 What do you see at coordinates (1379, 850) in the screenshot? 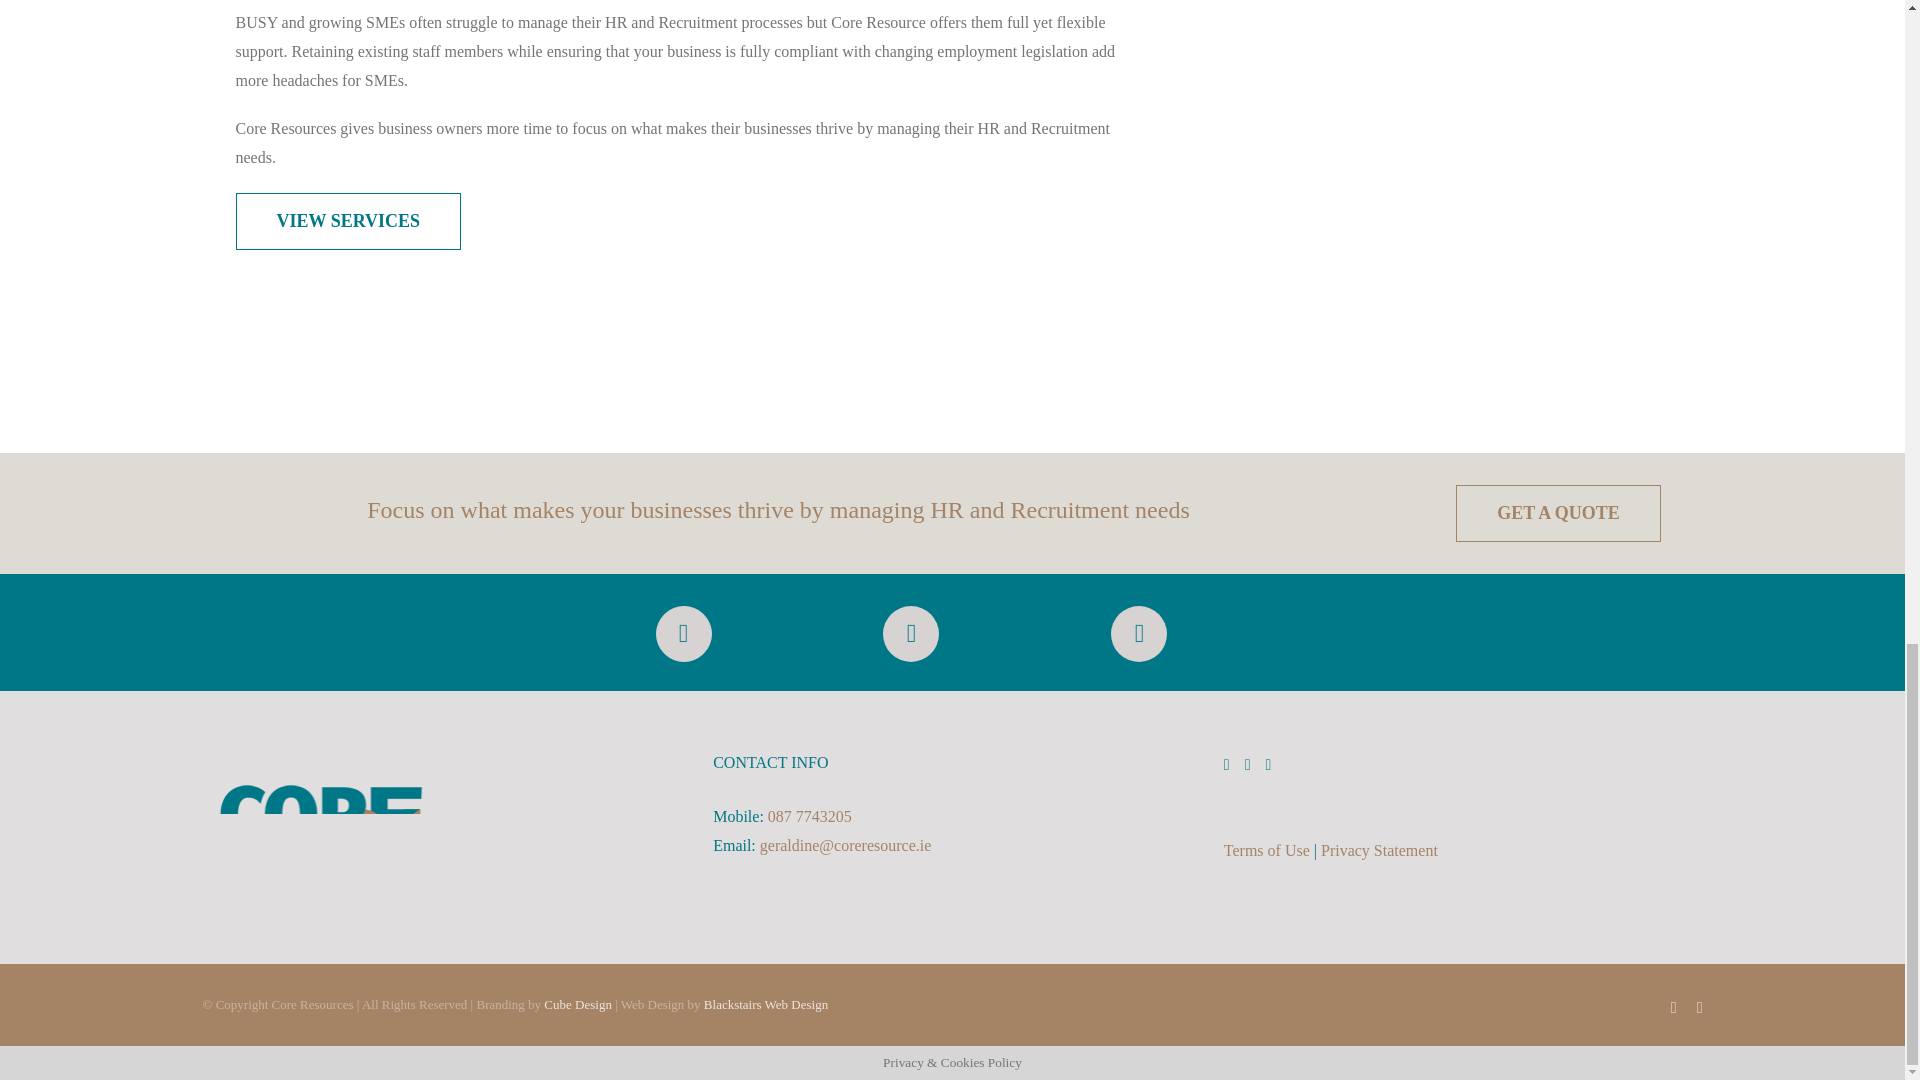
I see `Privacy Statement` at bounding box center [1379, 850].